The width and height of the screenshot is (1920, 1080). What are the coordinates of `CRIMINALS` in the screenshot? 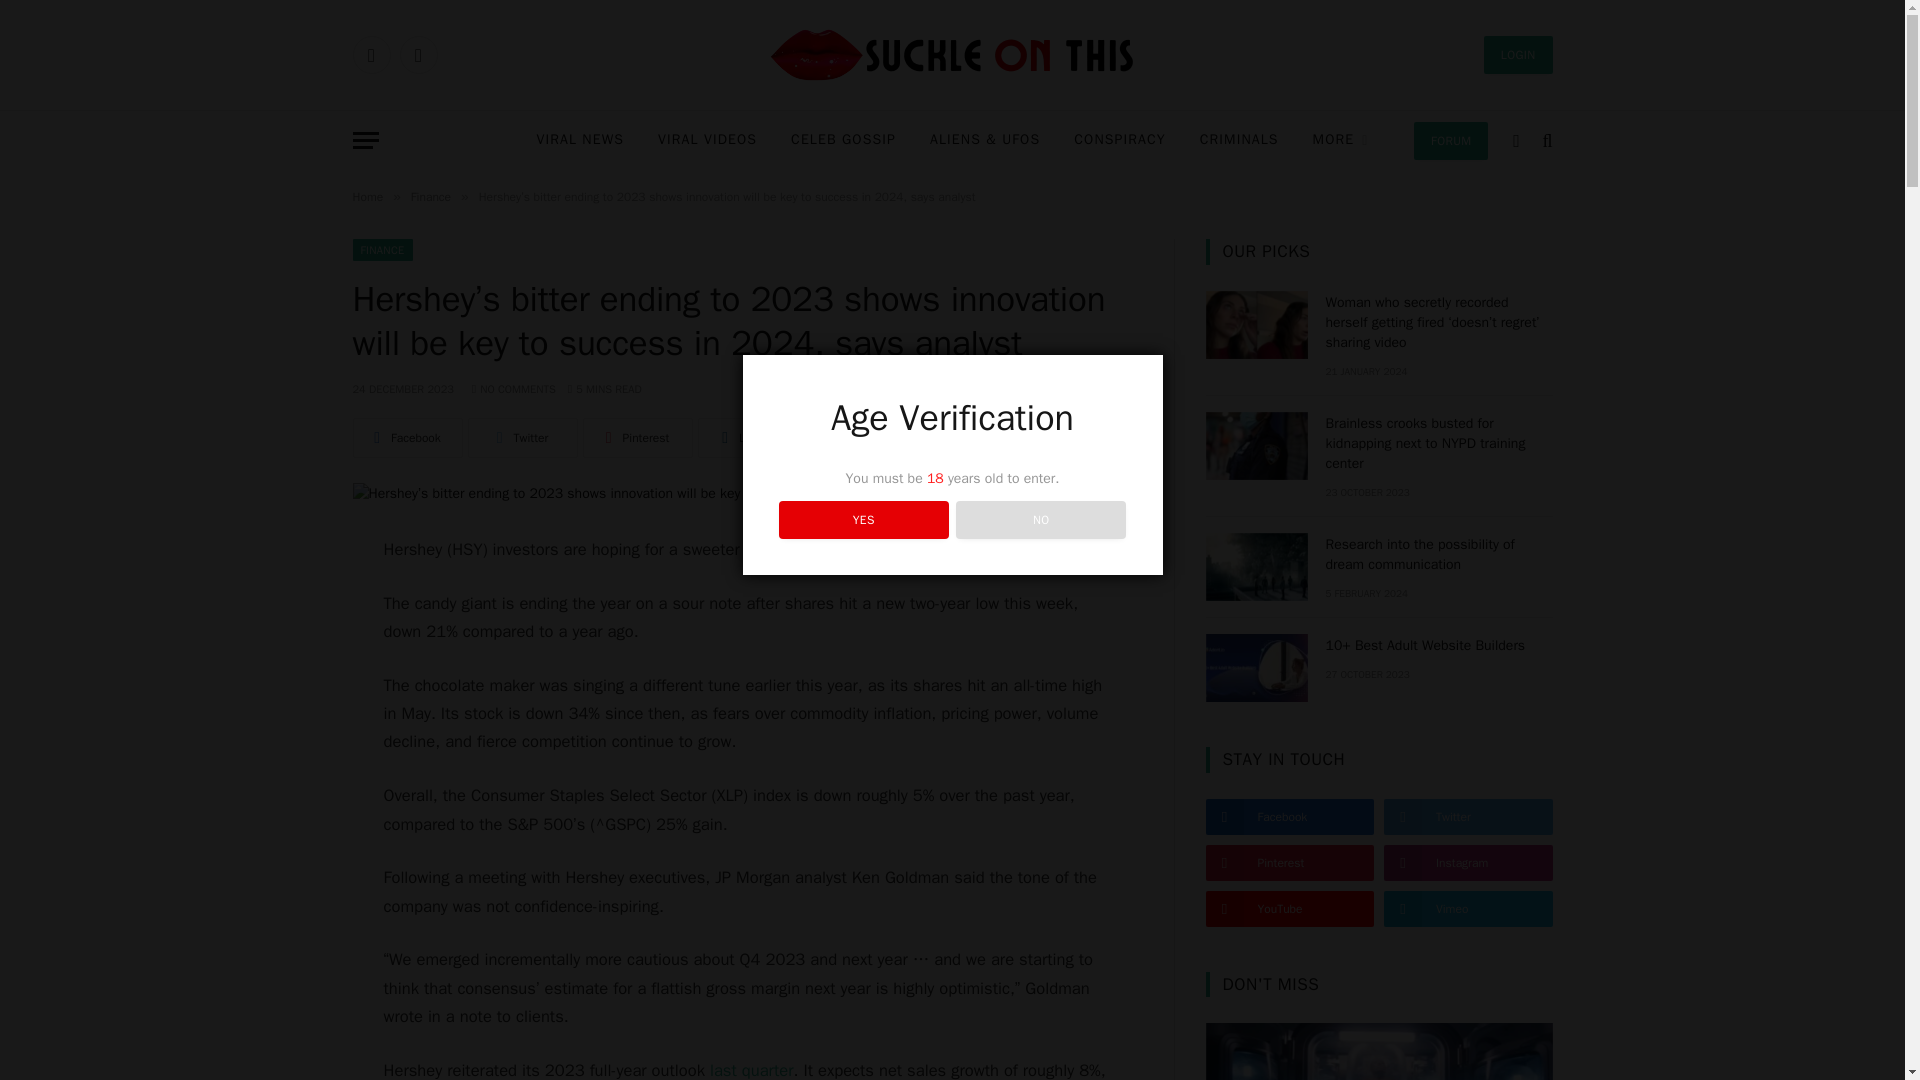 It's located at (1239, 140).